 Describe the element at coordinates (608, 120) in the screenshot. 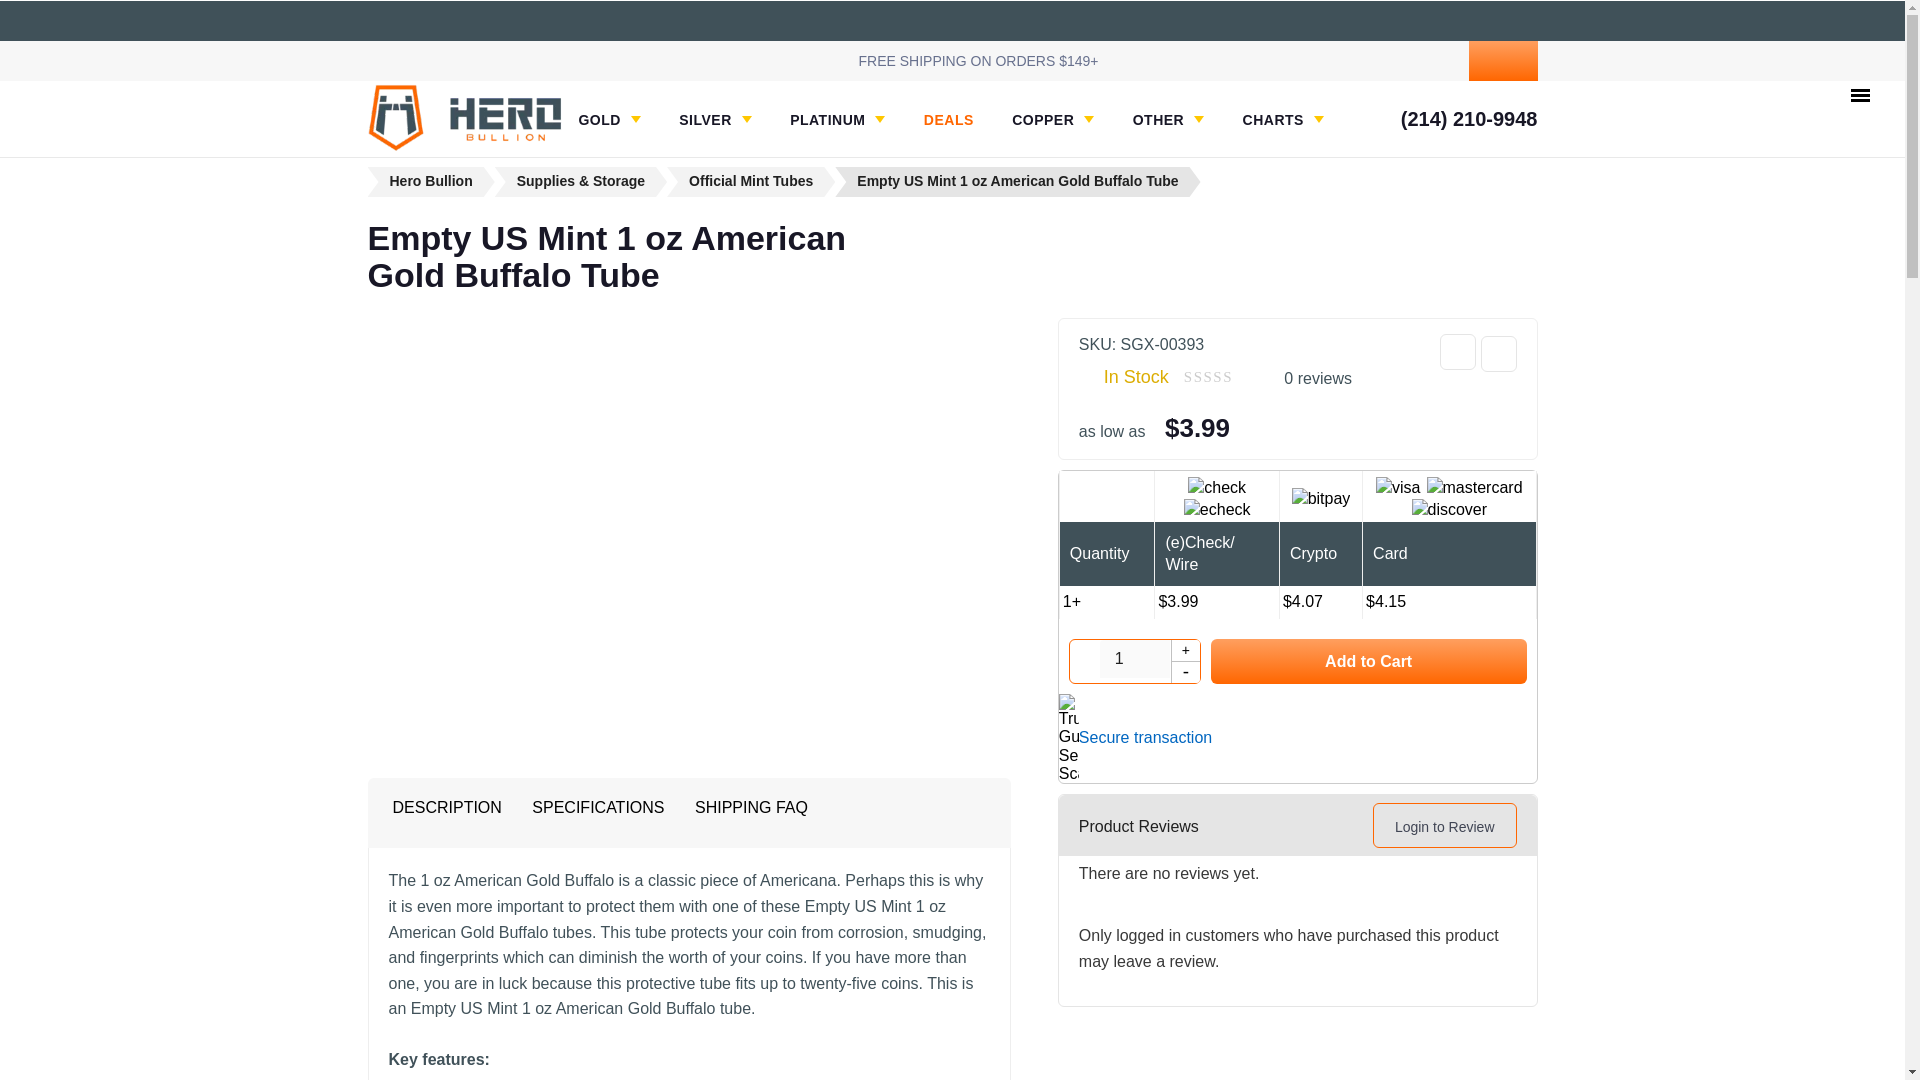

I see `GOLD` at that location.